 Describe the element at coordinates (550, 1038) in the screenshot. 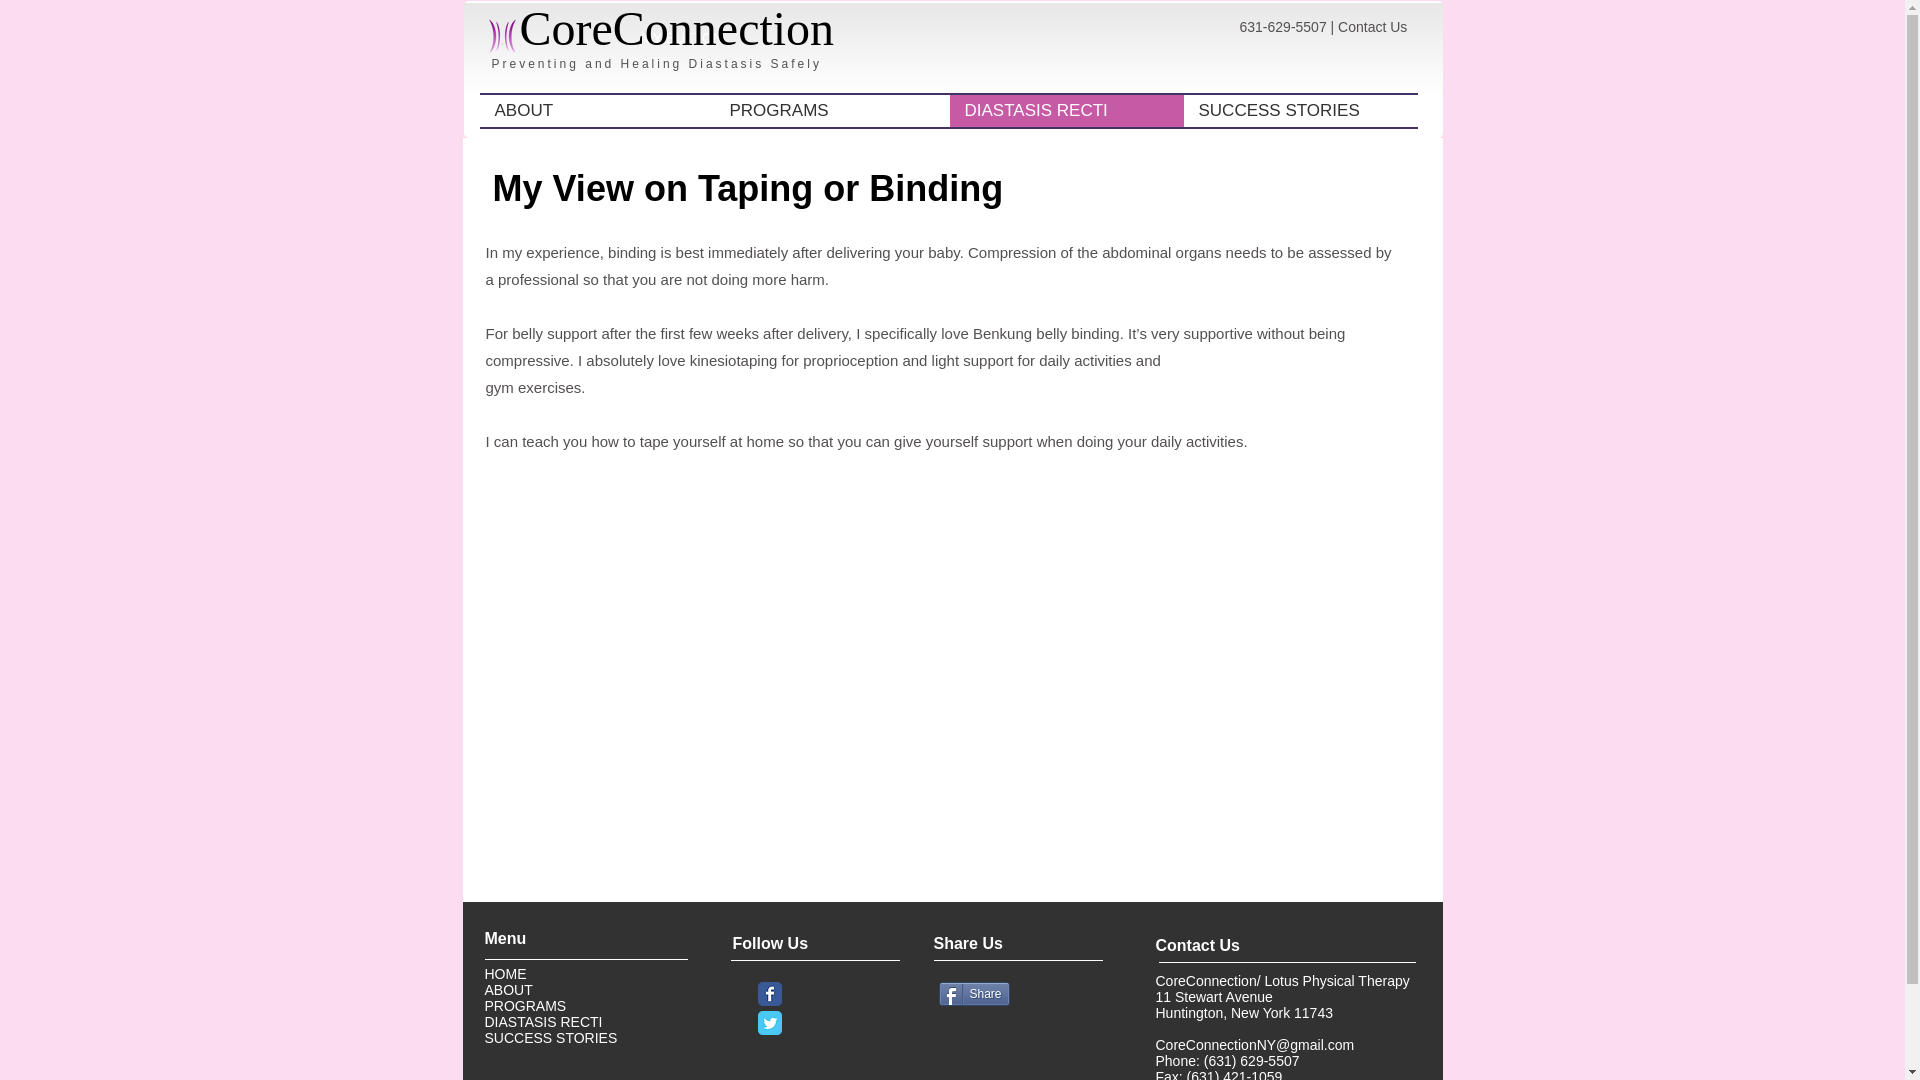

I see `SUCCESS STORIES` at that location.